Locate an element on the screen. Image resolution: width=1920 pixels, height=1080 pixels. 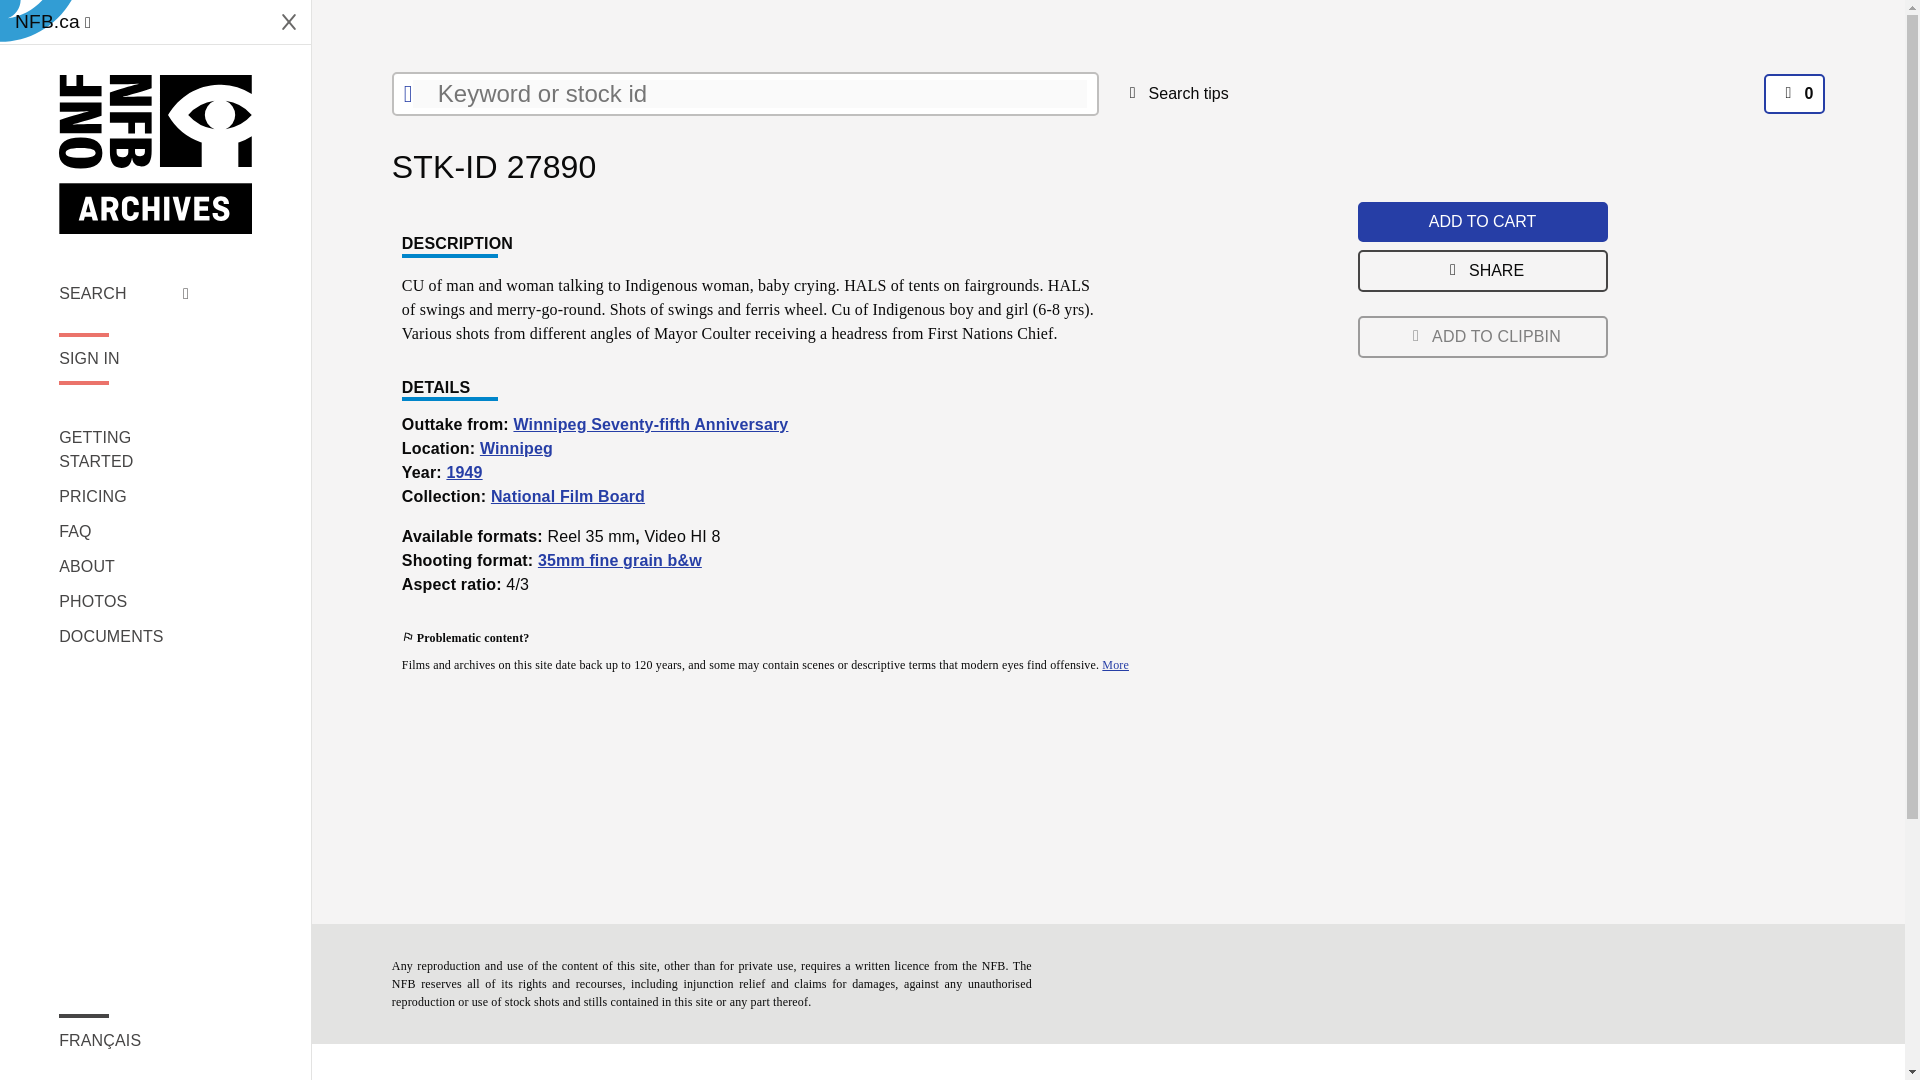
National Film Board is located at coordinates (568, 496).